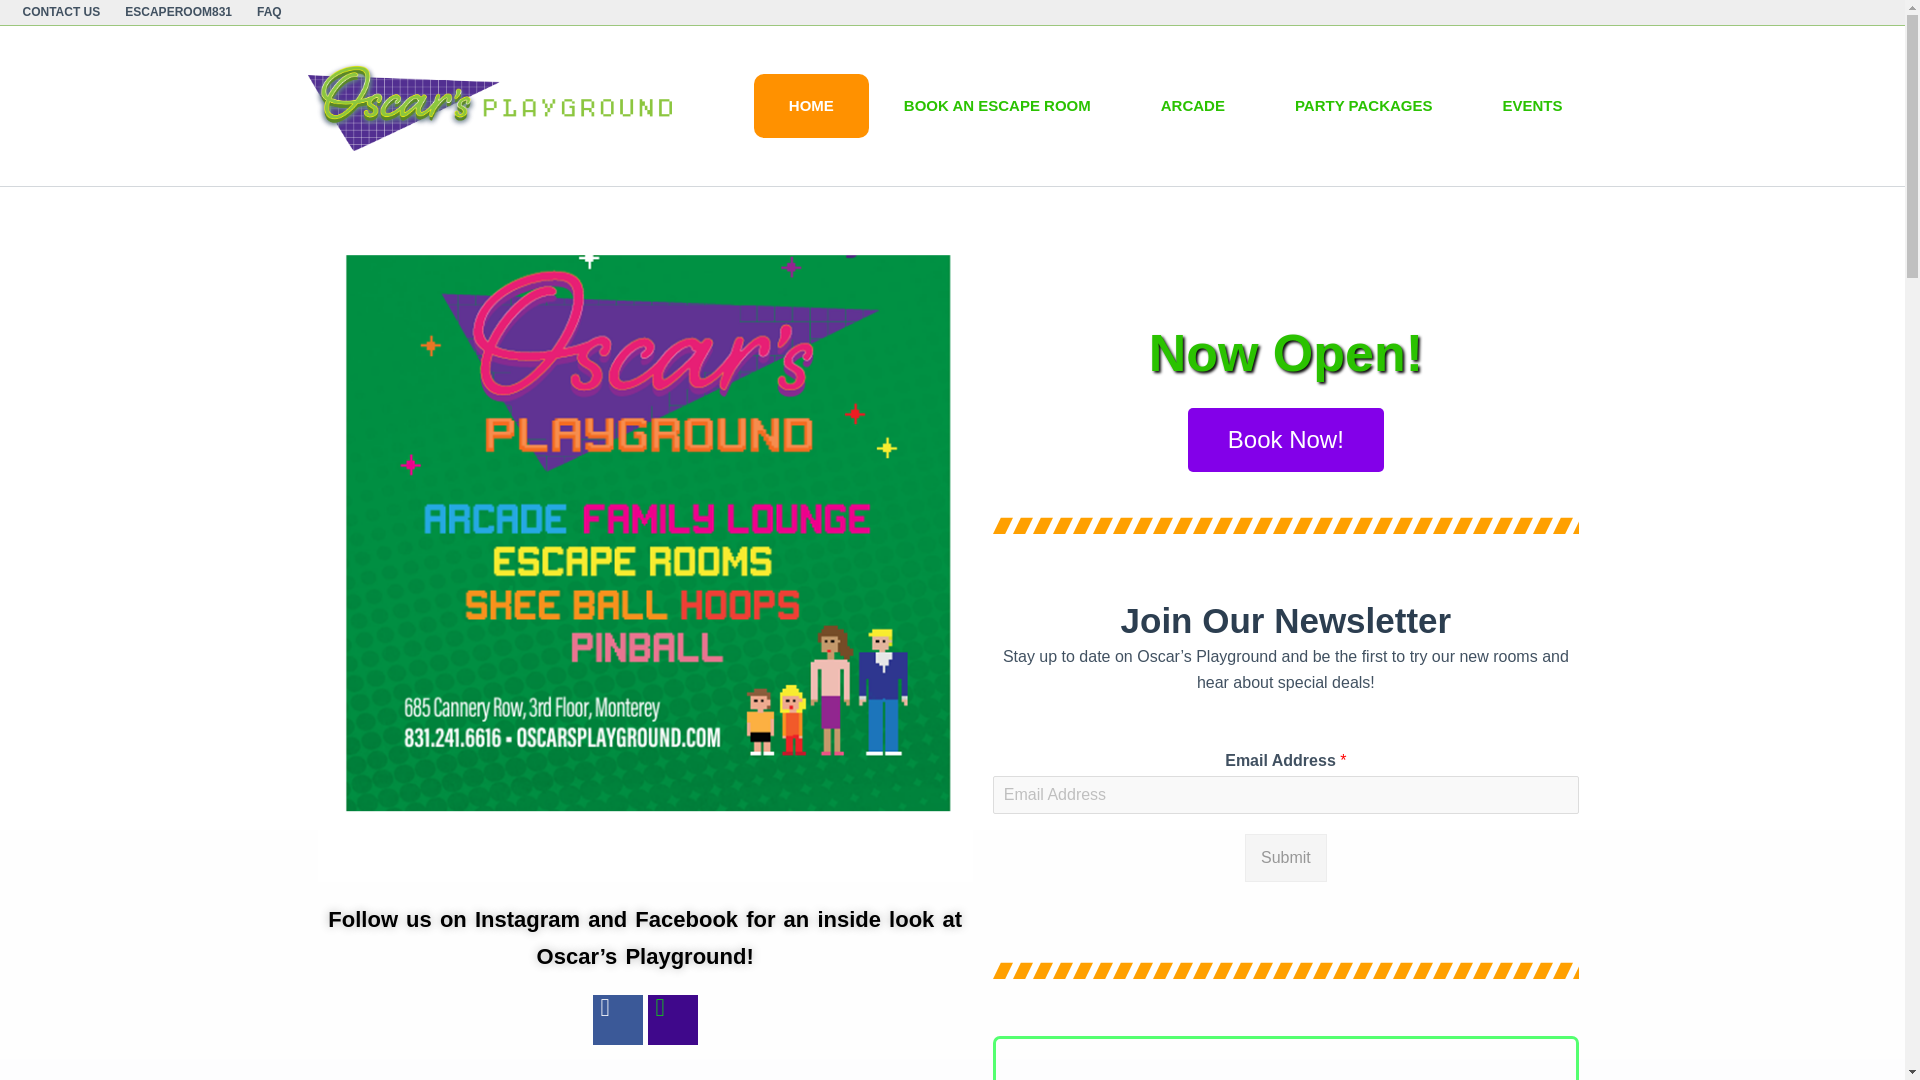 This screenshot has height=1080, width=1920. I want to click on Book Now!, so click(1286, 440).